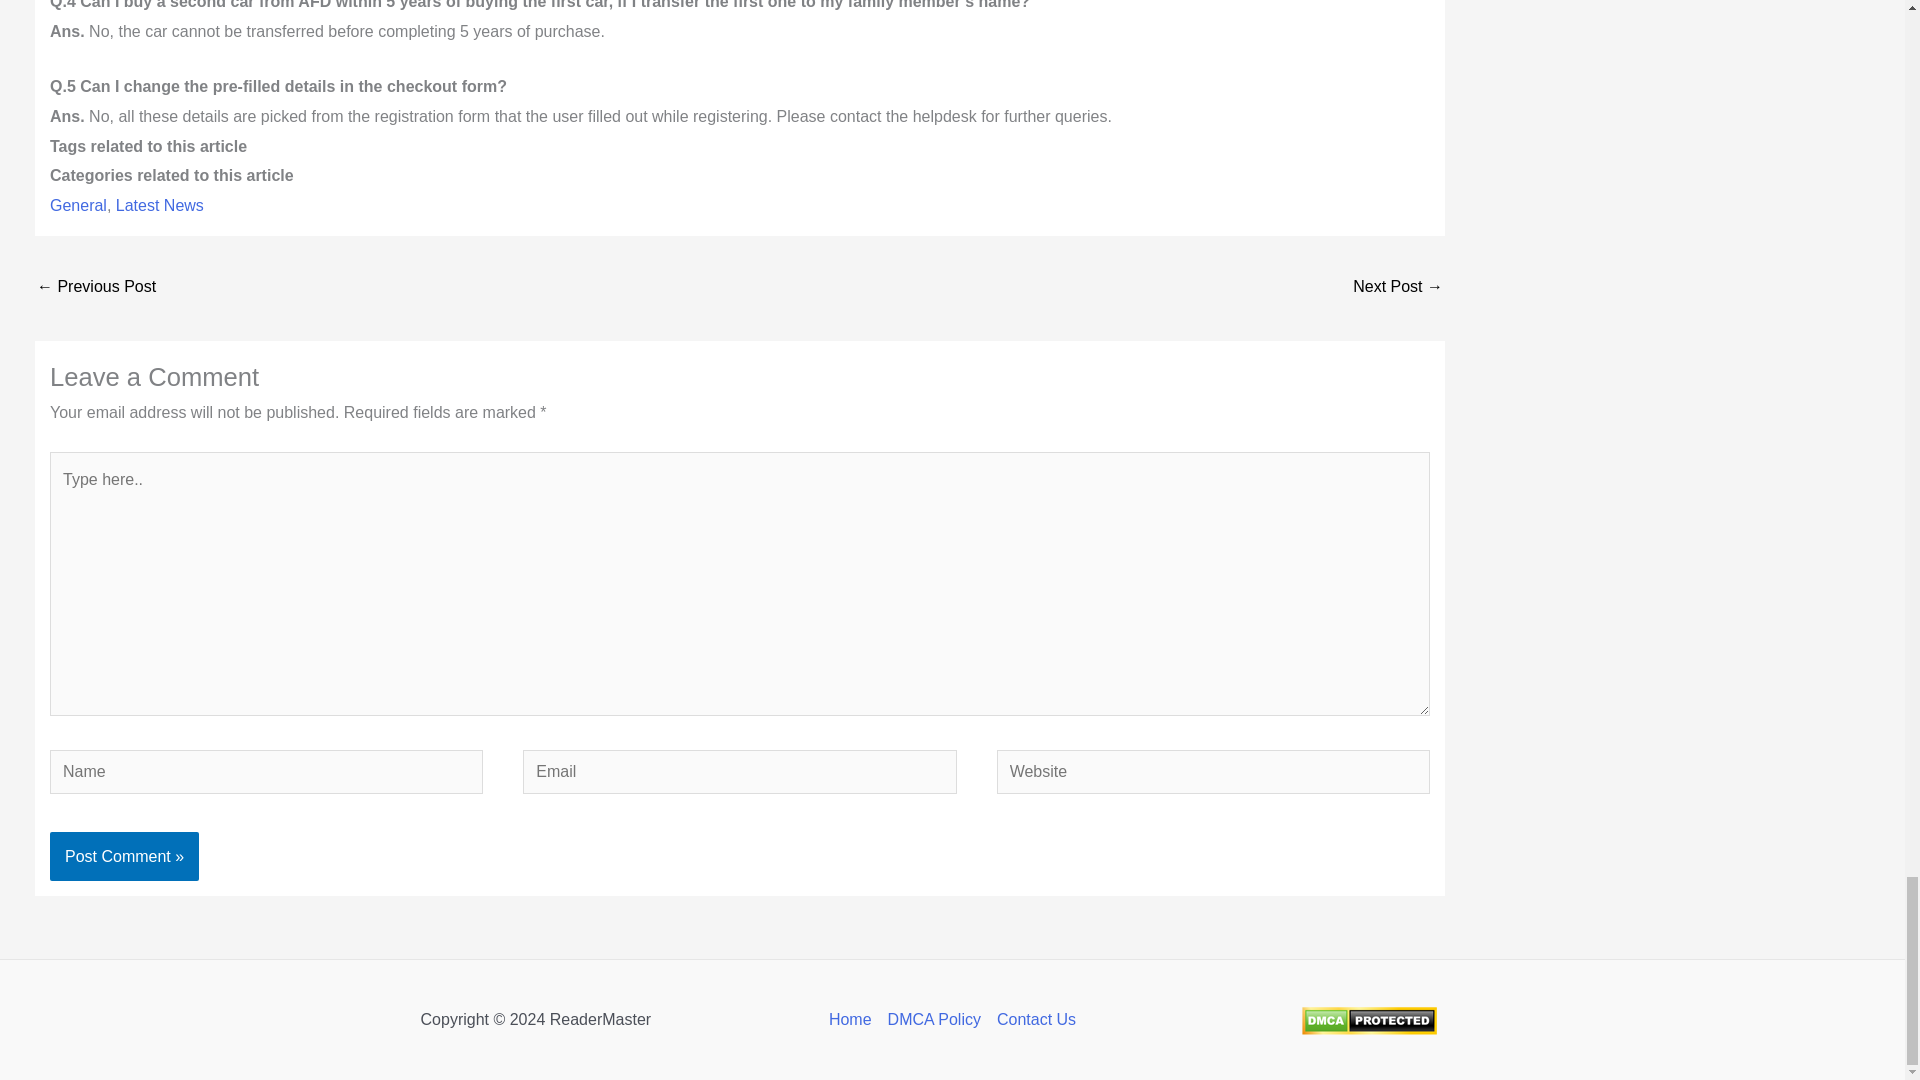 Image resolution: width=1920 pixels, height=1080 pixels. Describe the element at coordinates (1368, 1019) in the screenshot. I see `DMCA.com Protection Status` at that location.